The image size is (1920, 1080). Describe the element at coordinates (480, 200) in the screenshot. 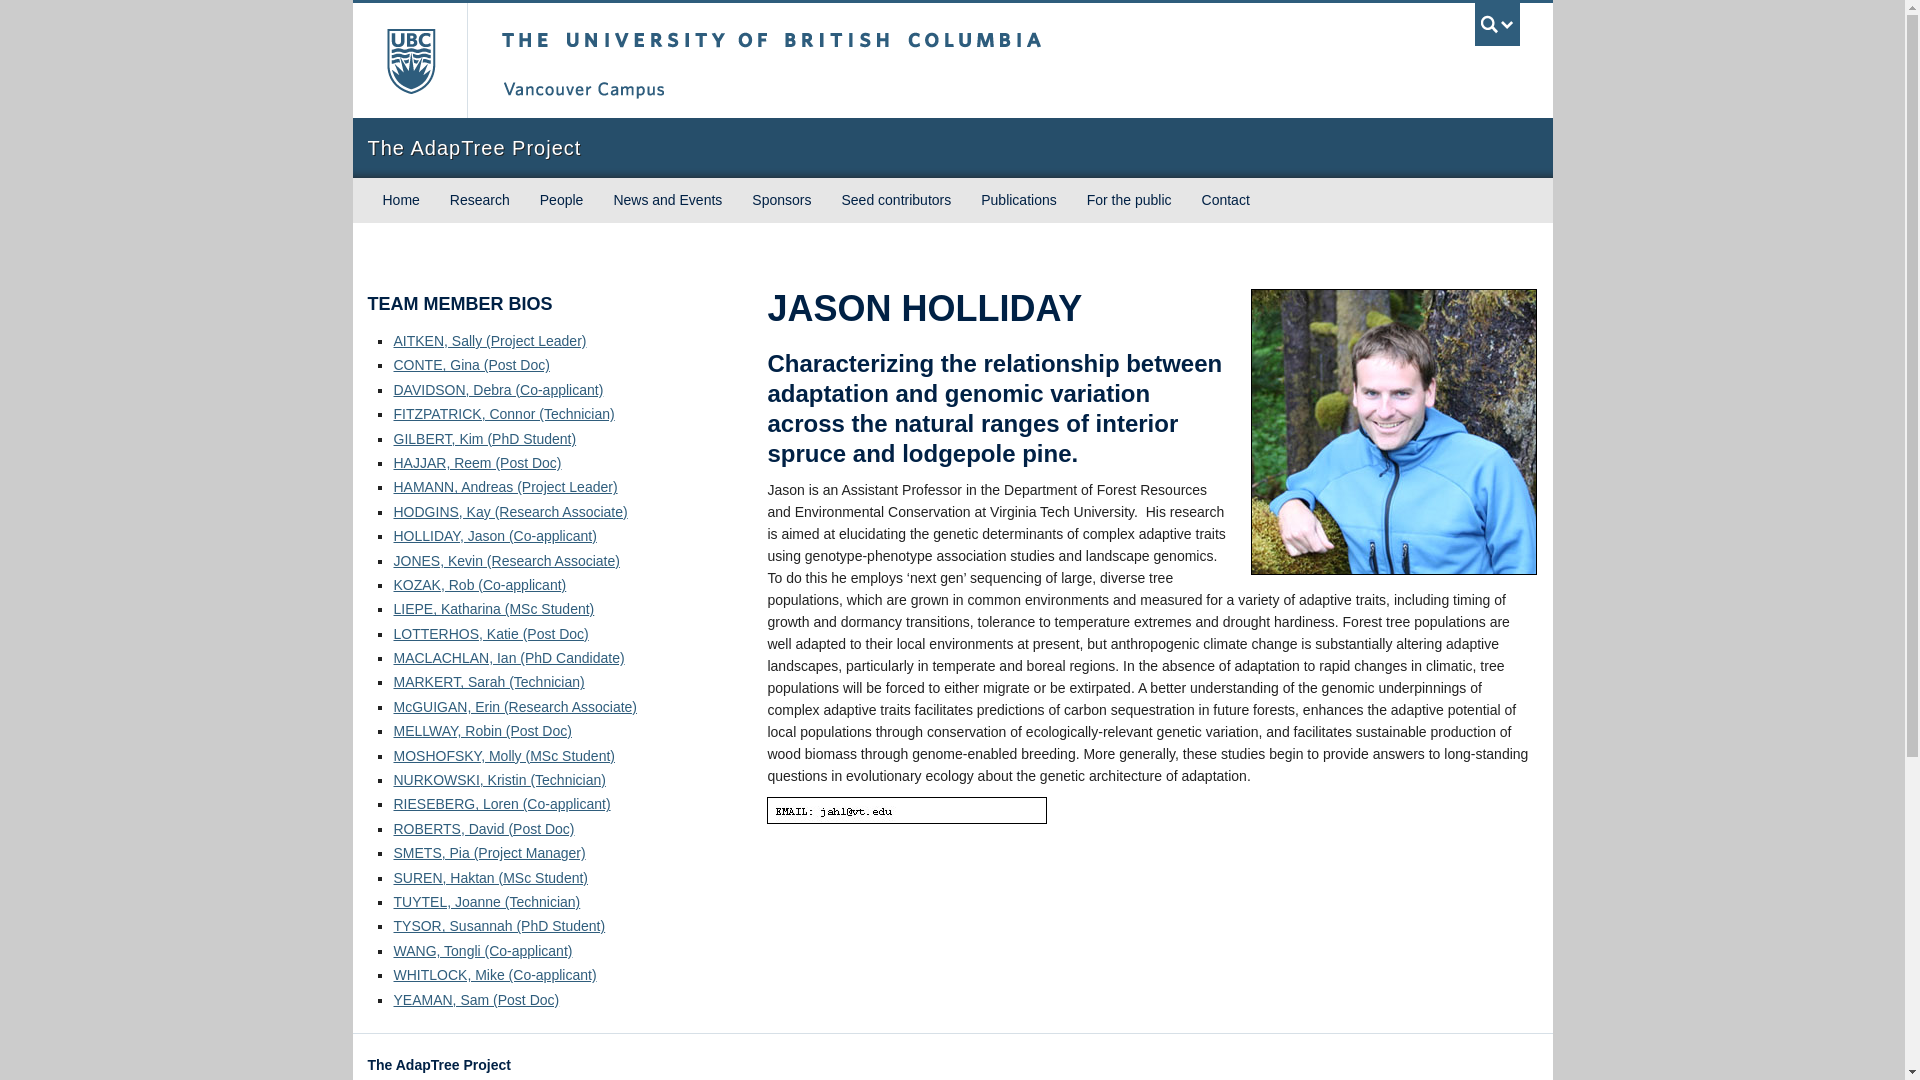

I see `Research` at that location.